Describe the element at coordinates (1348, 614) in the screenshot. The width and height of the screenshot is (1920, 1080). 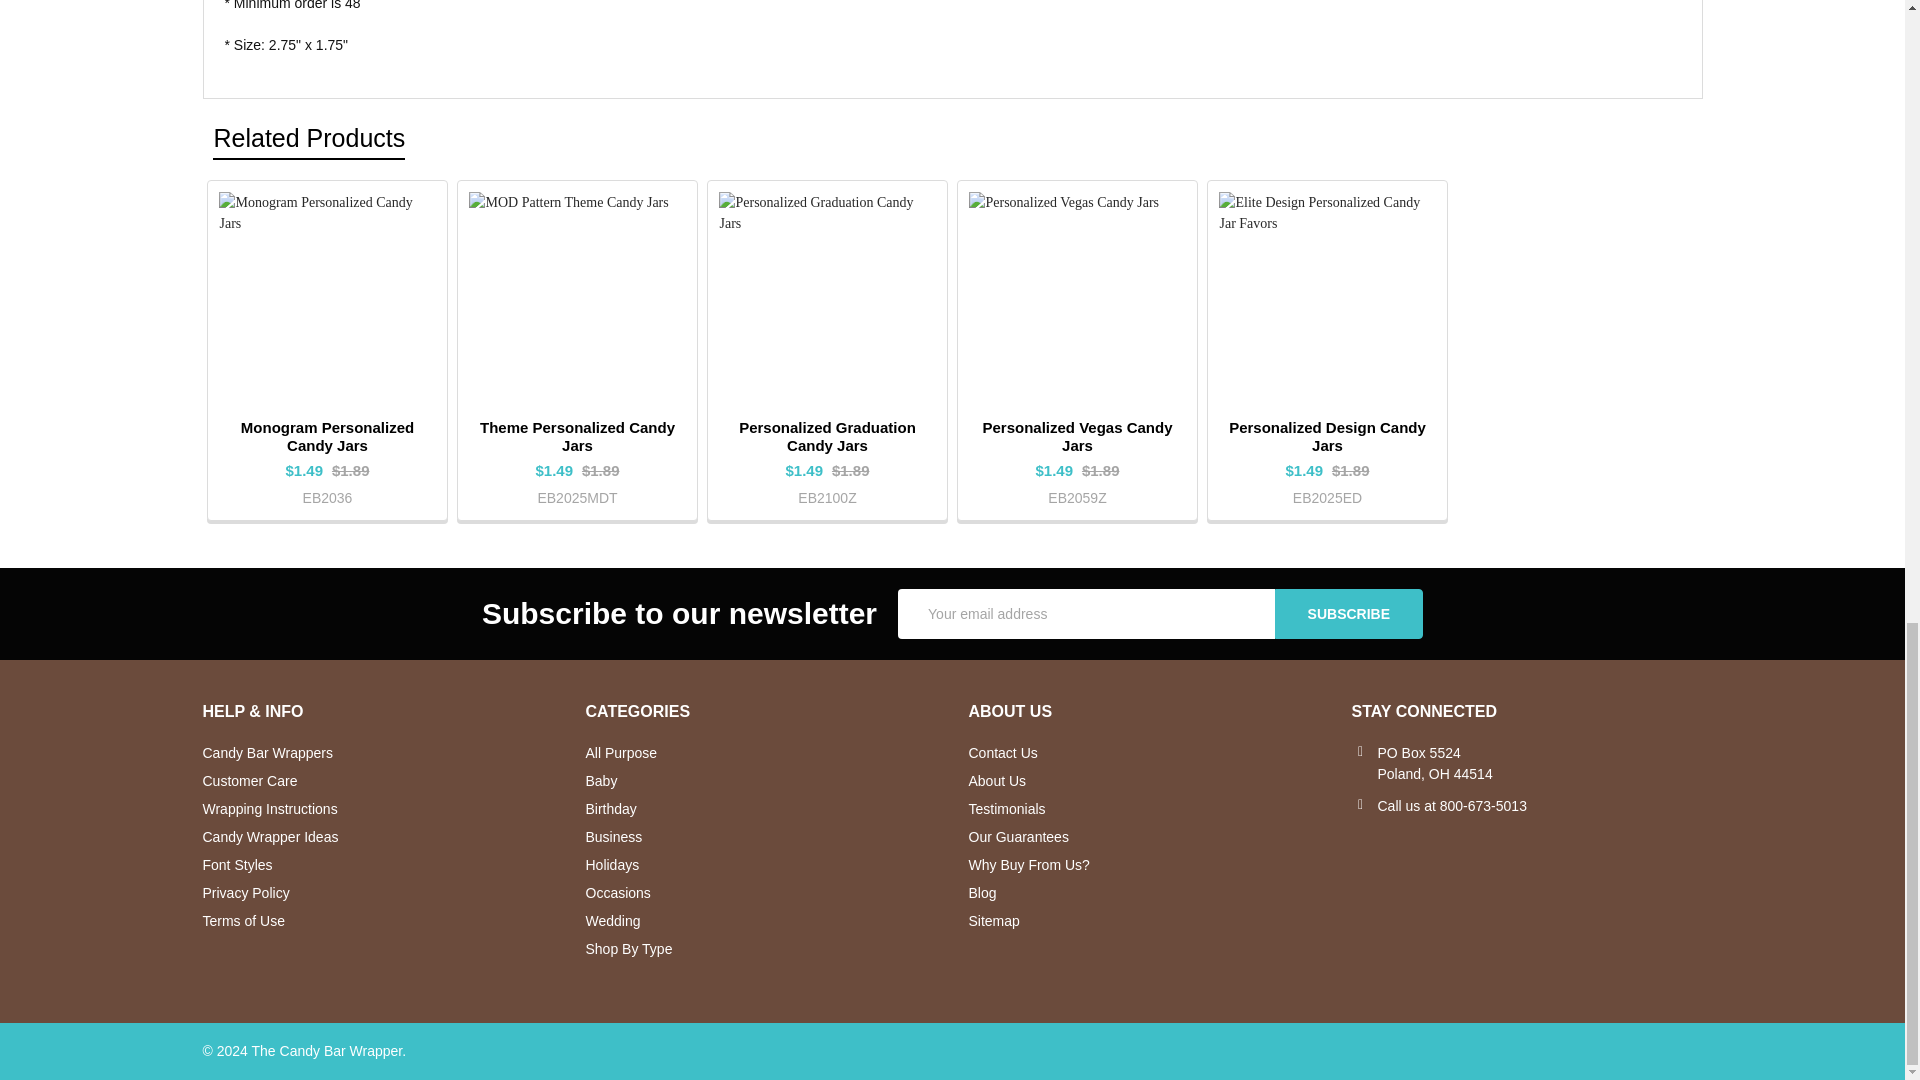
I see `Subscribe` at that location.